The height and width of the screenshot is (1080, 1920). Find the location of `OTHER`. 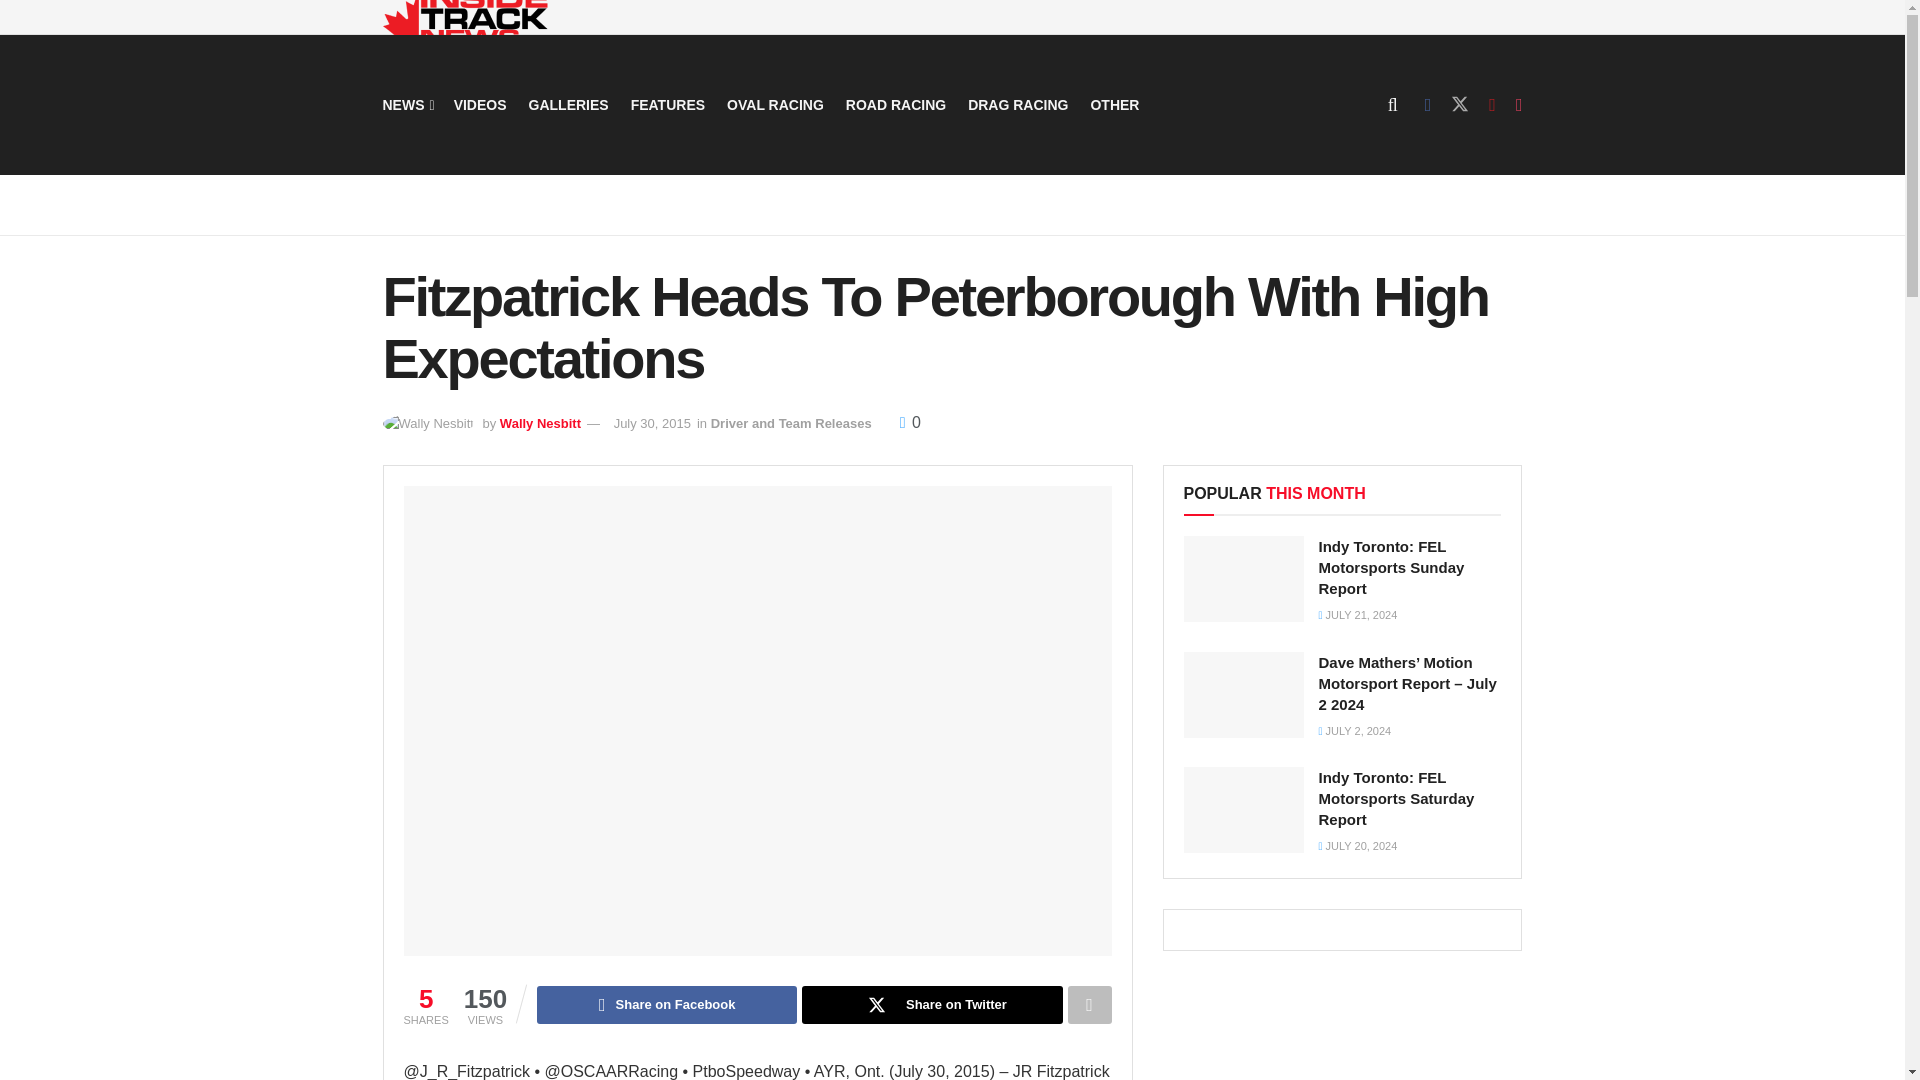

OTHER is located at coordinates (1114, 104).